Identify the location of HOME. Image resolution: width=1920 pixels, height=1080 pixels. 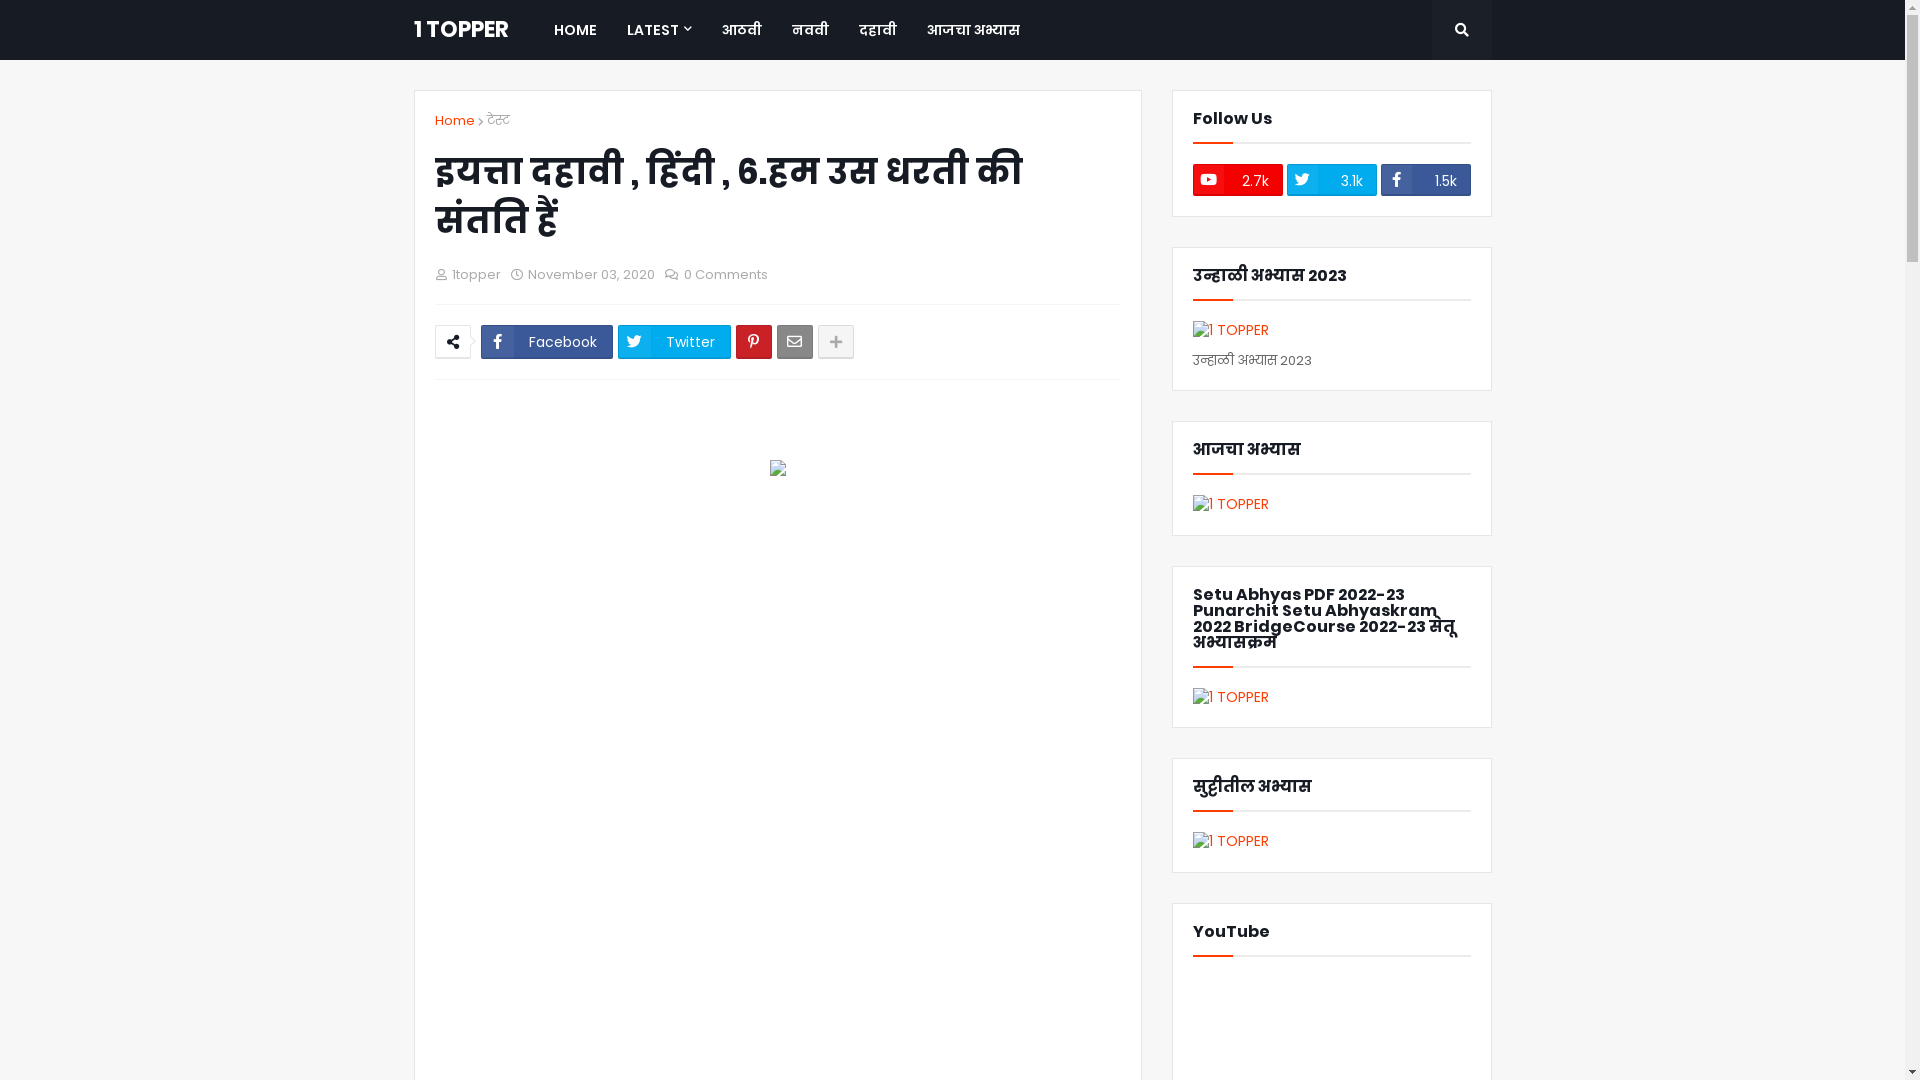
(574, 30).